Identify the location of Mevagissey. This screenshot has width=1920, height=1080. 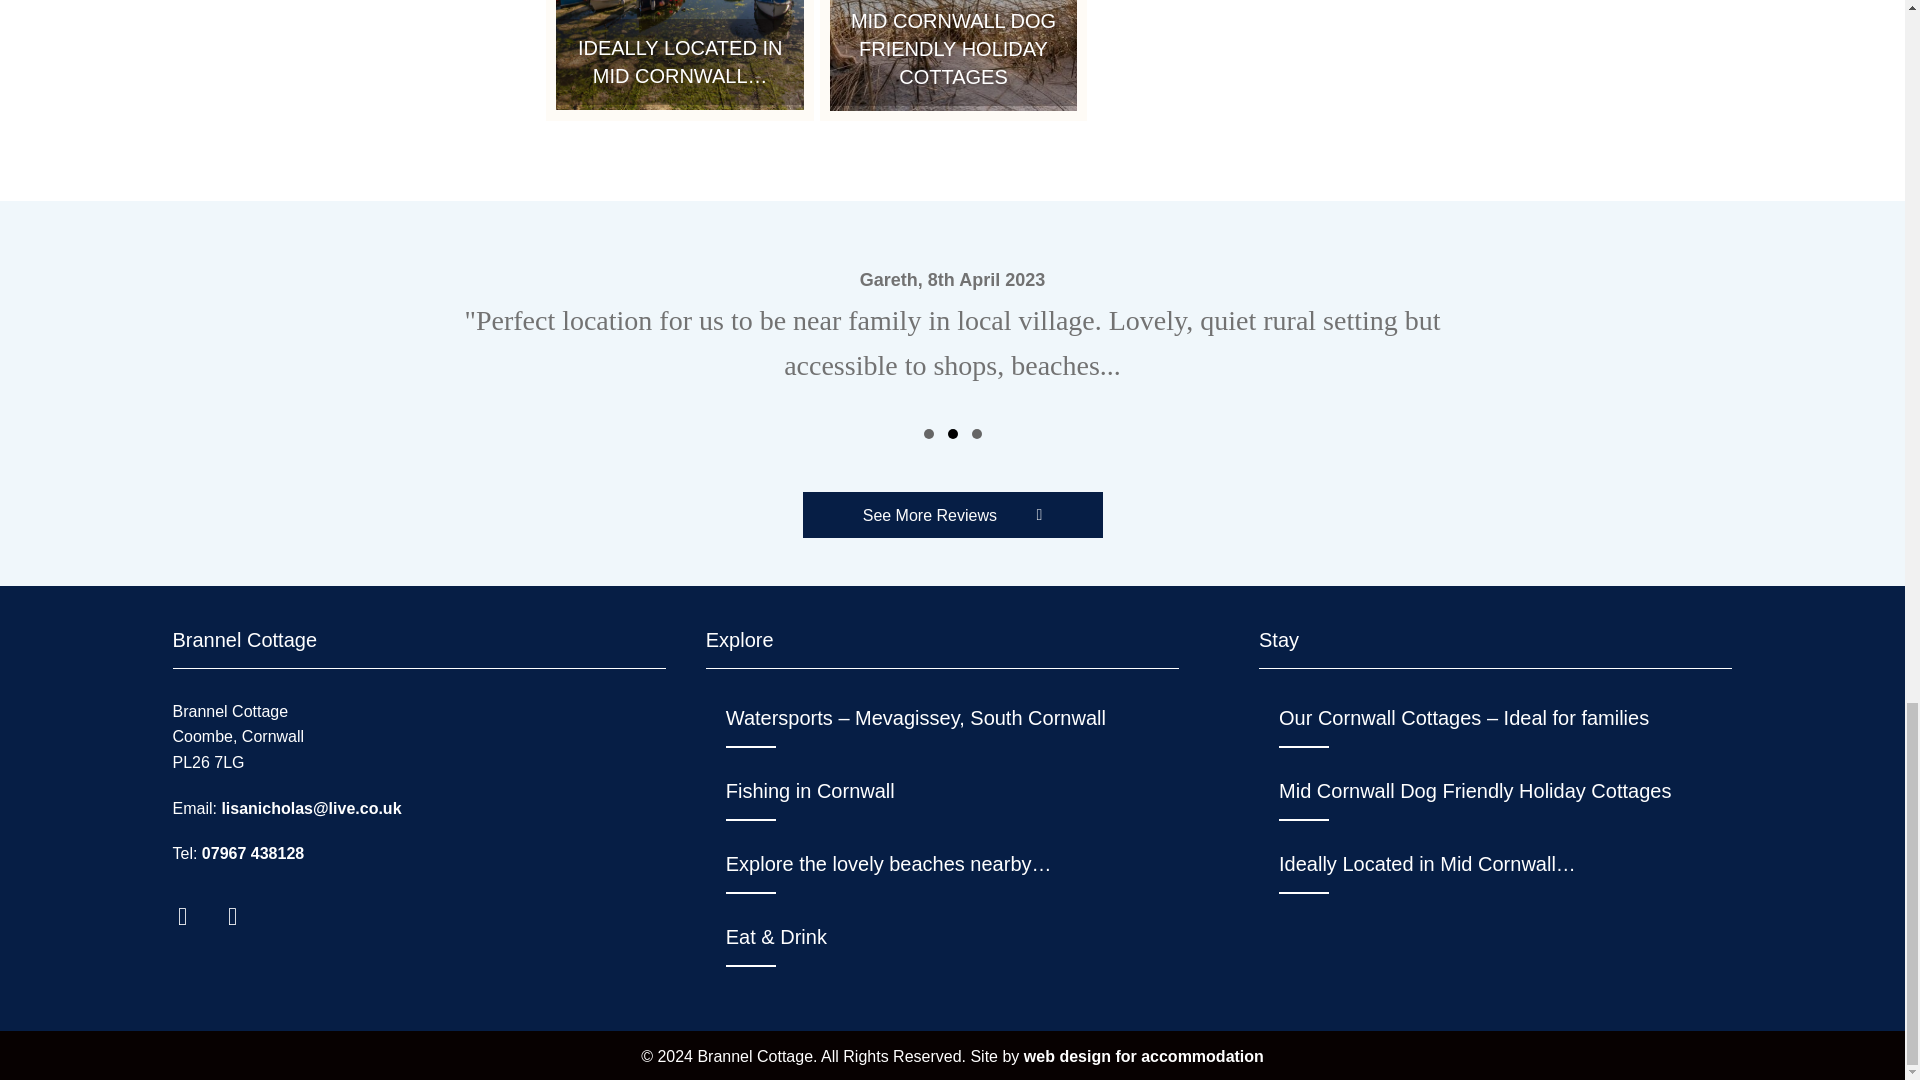
(680, 55).